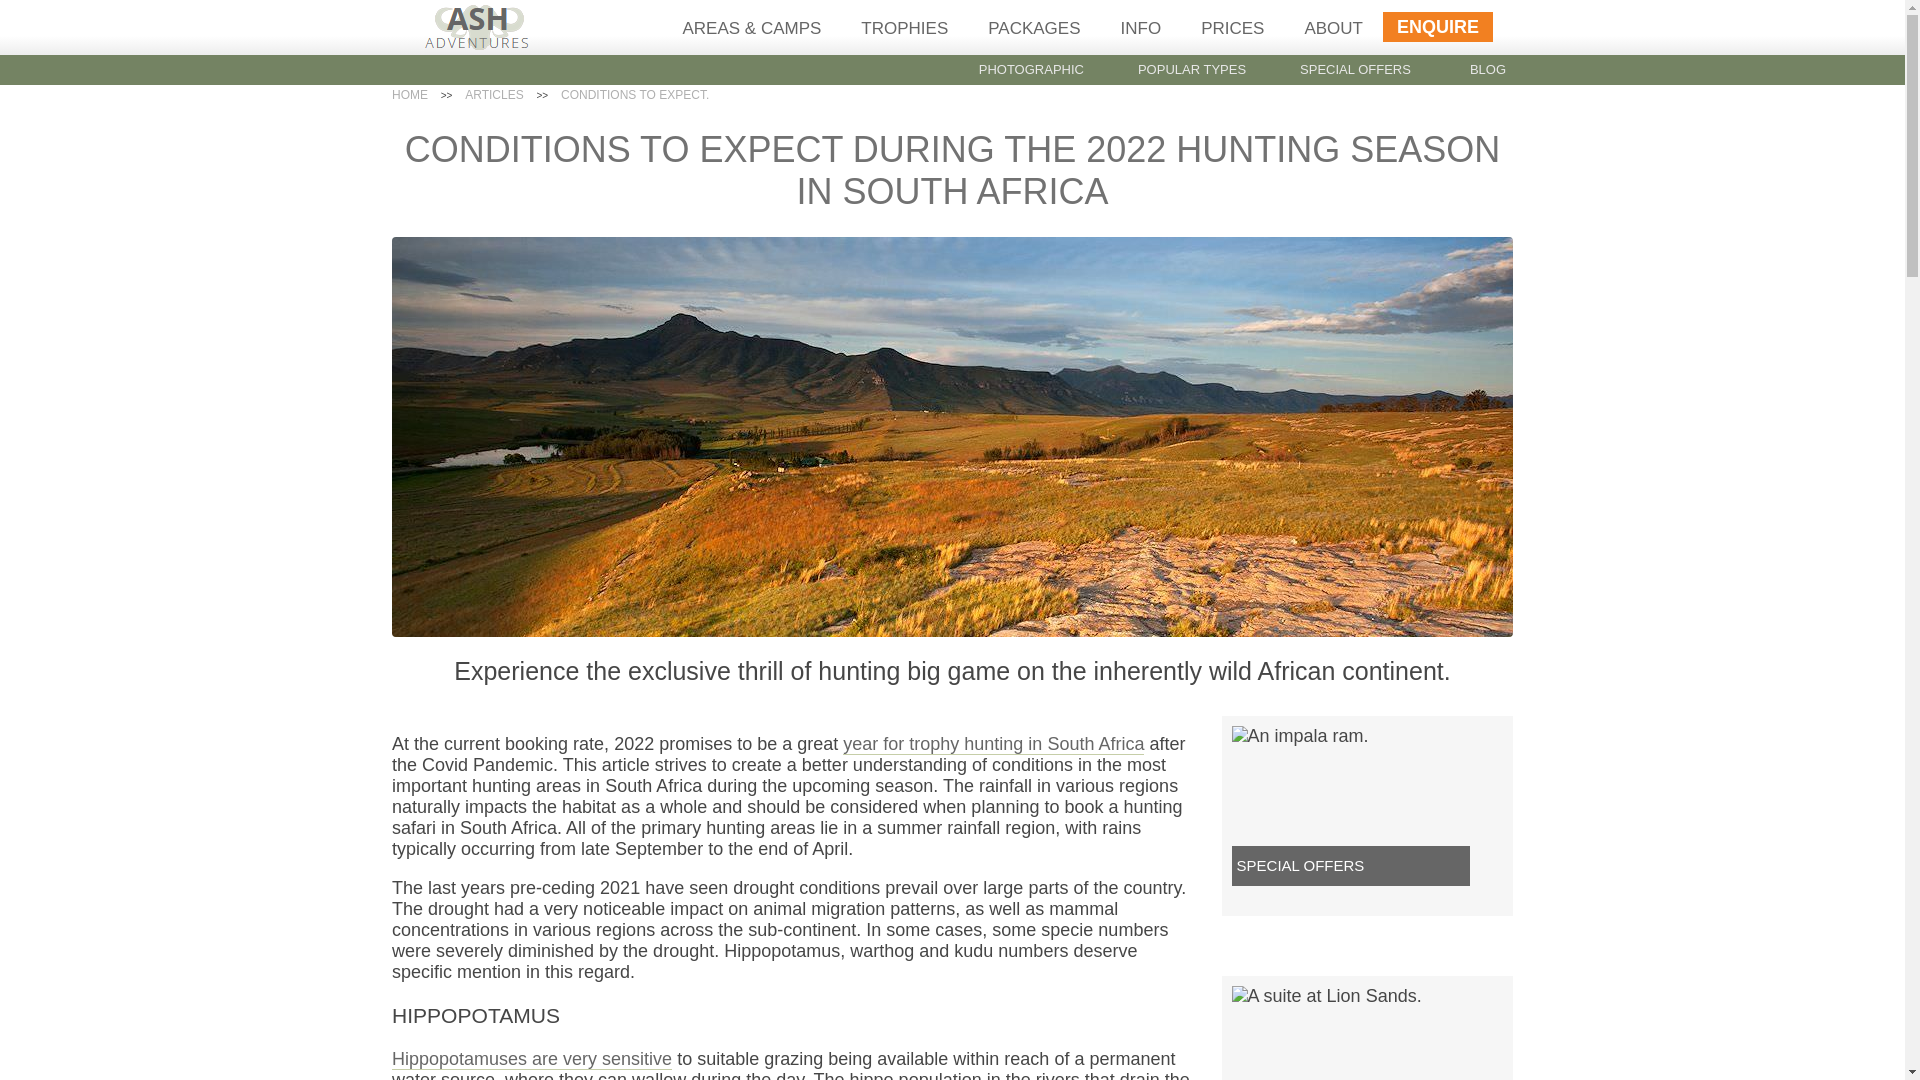  Describe the element at coordinates (1300, 865) in the screenshot. I see `SPECIAL OFFERS` at that location.